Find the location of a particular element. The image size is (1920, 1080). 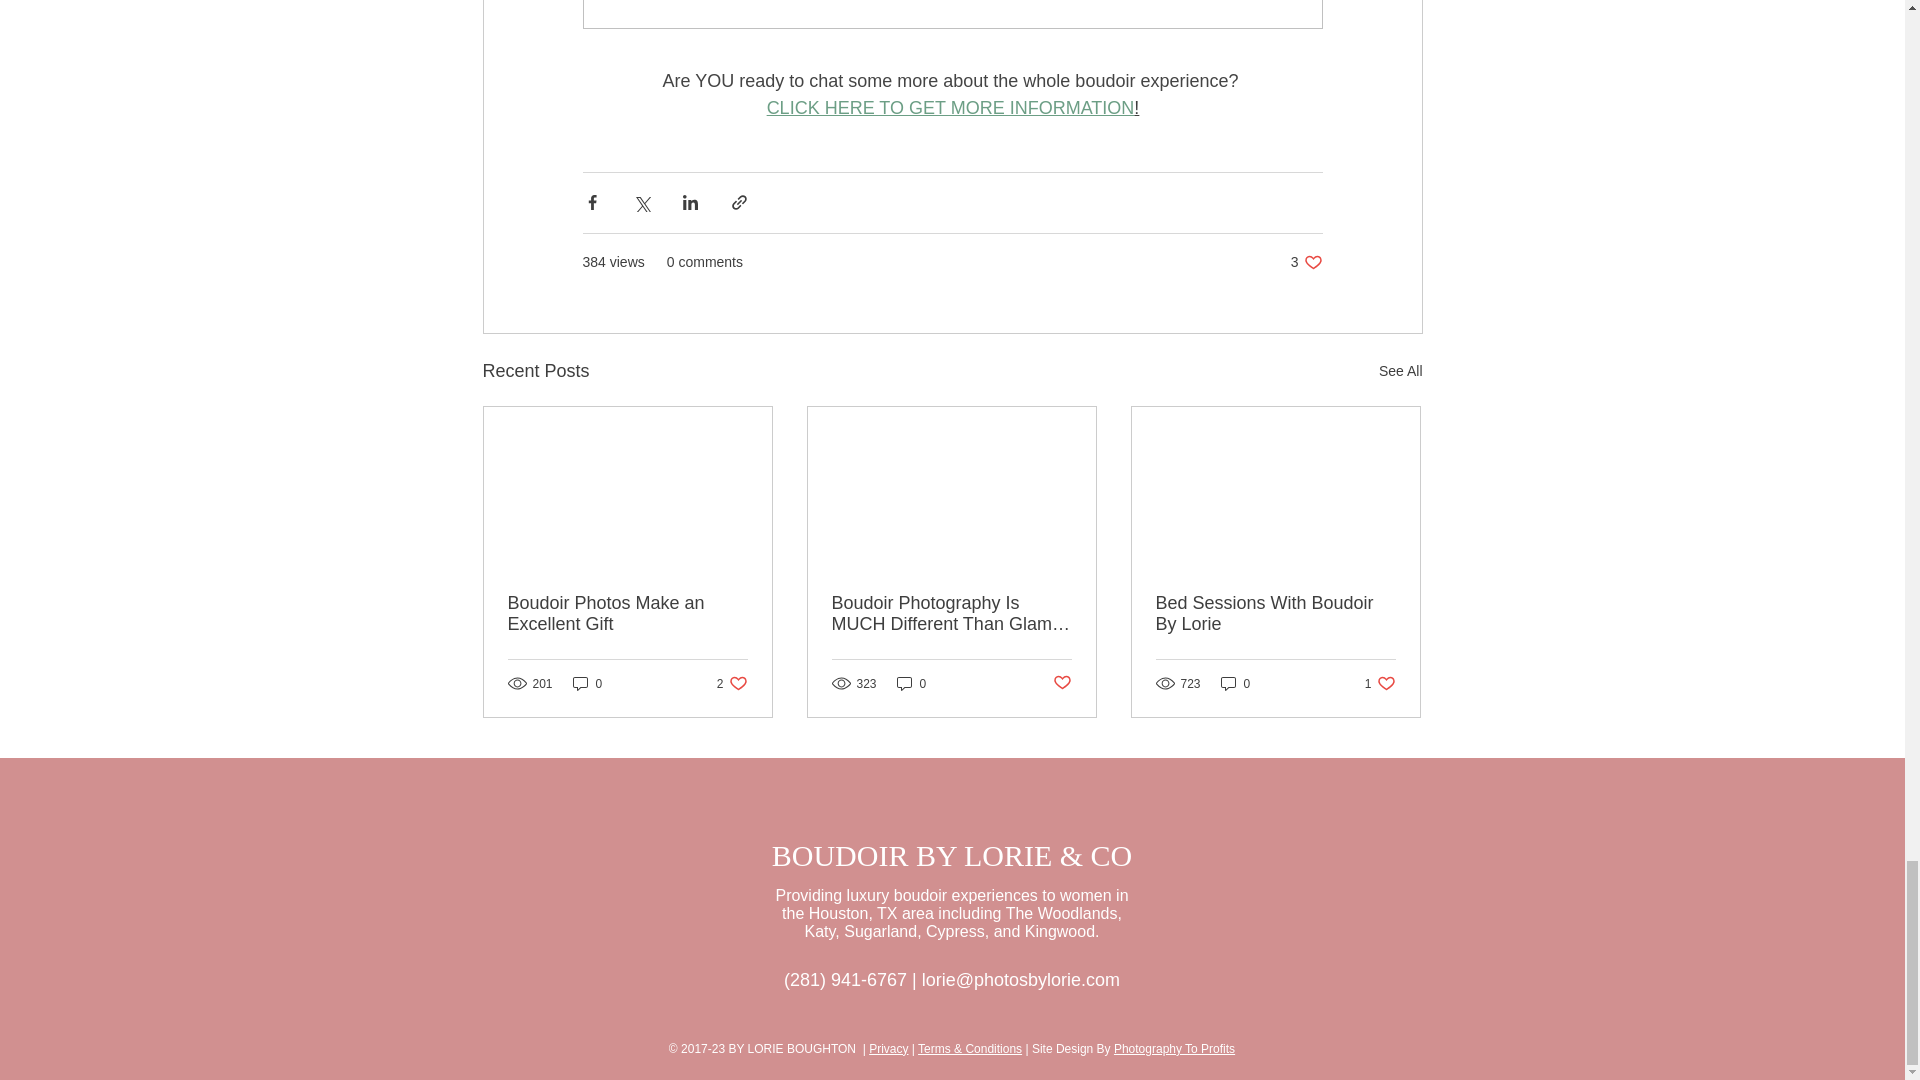

CLICK HERE TO GET MORE INFORMATION is located at coordinates (628, 614).